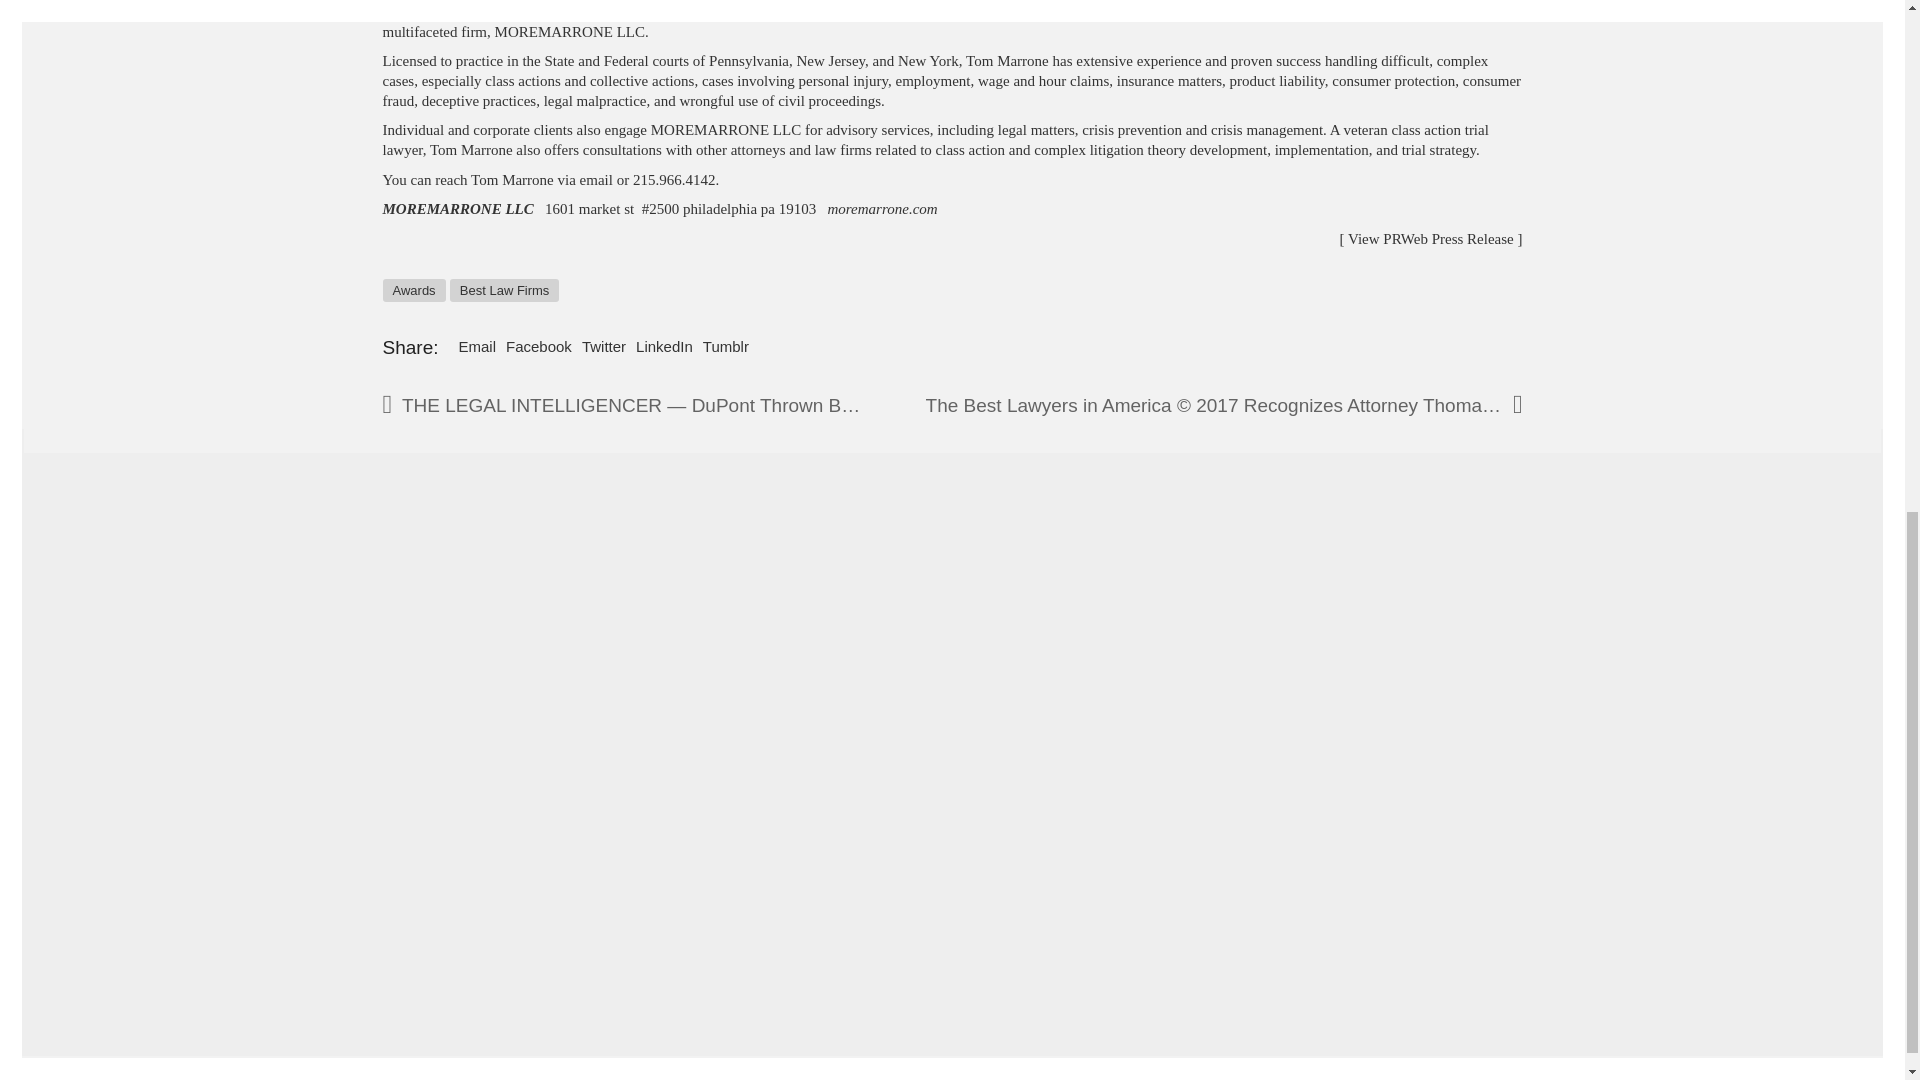  I want to click on LinkedIn, so click(664, 346).